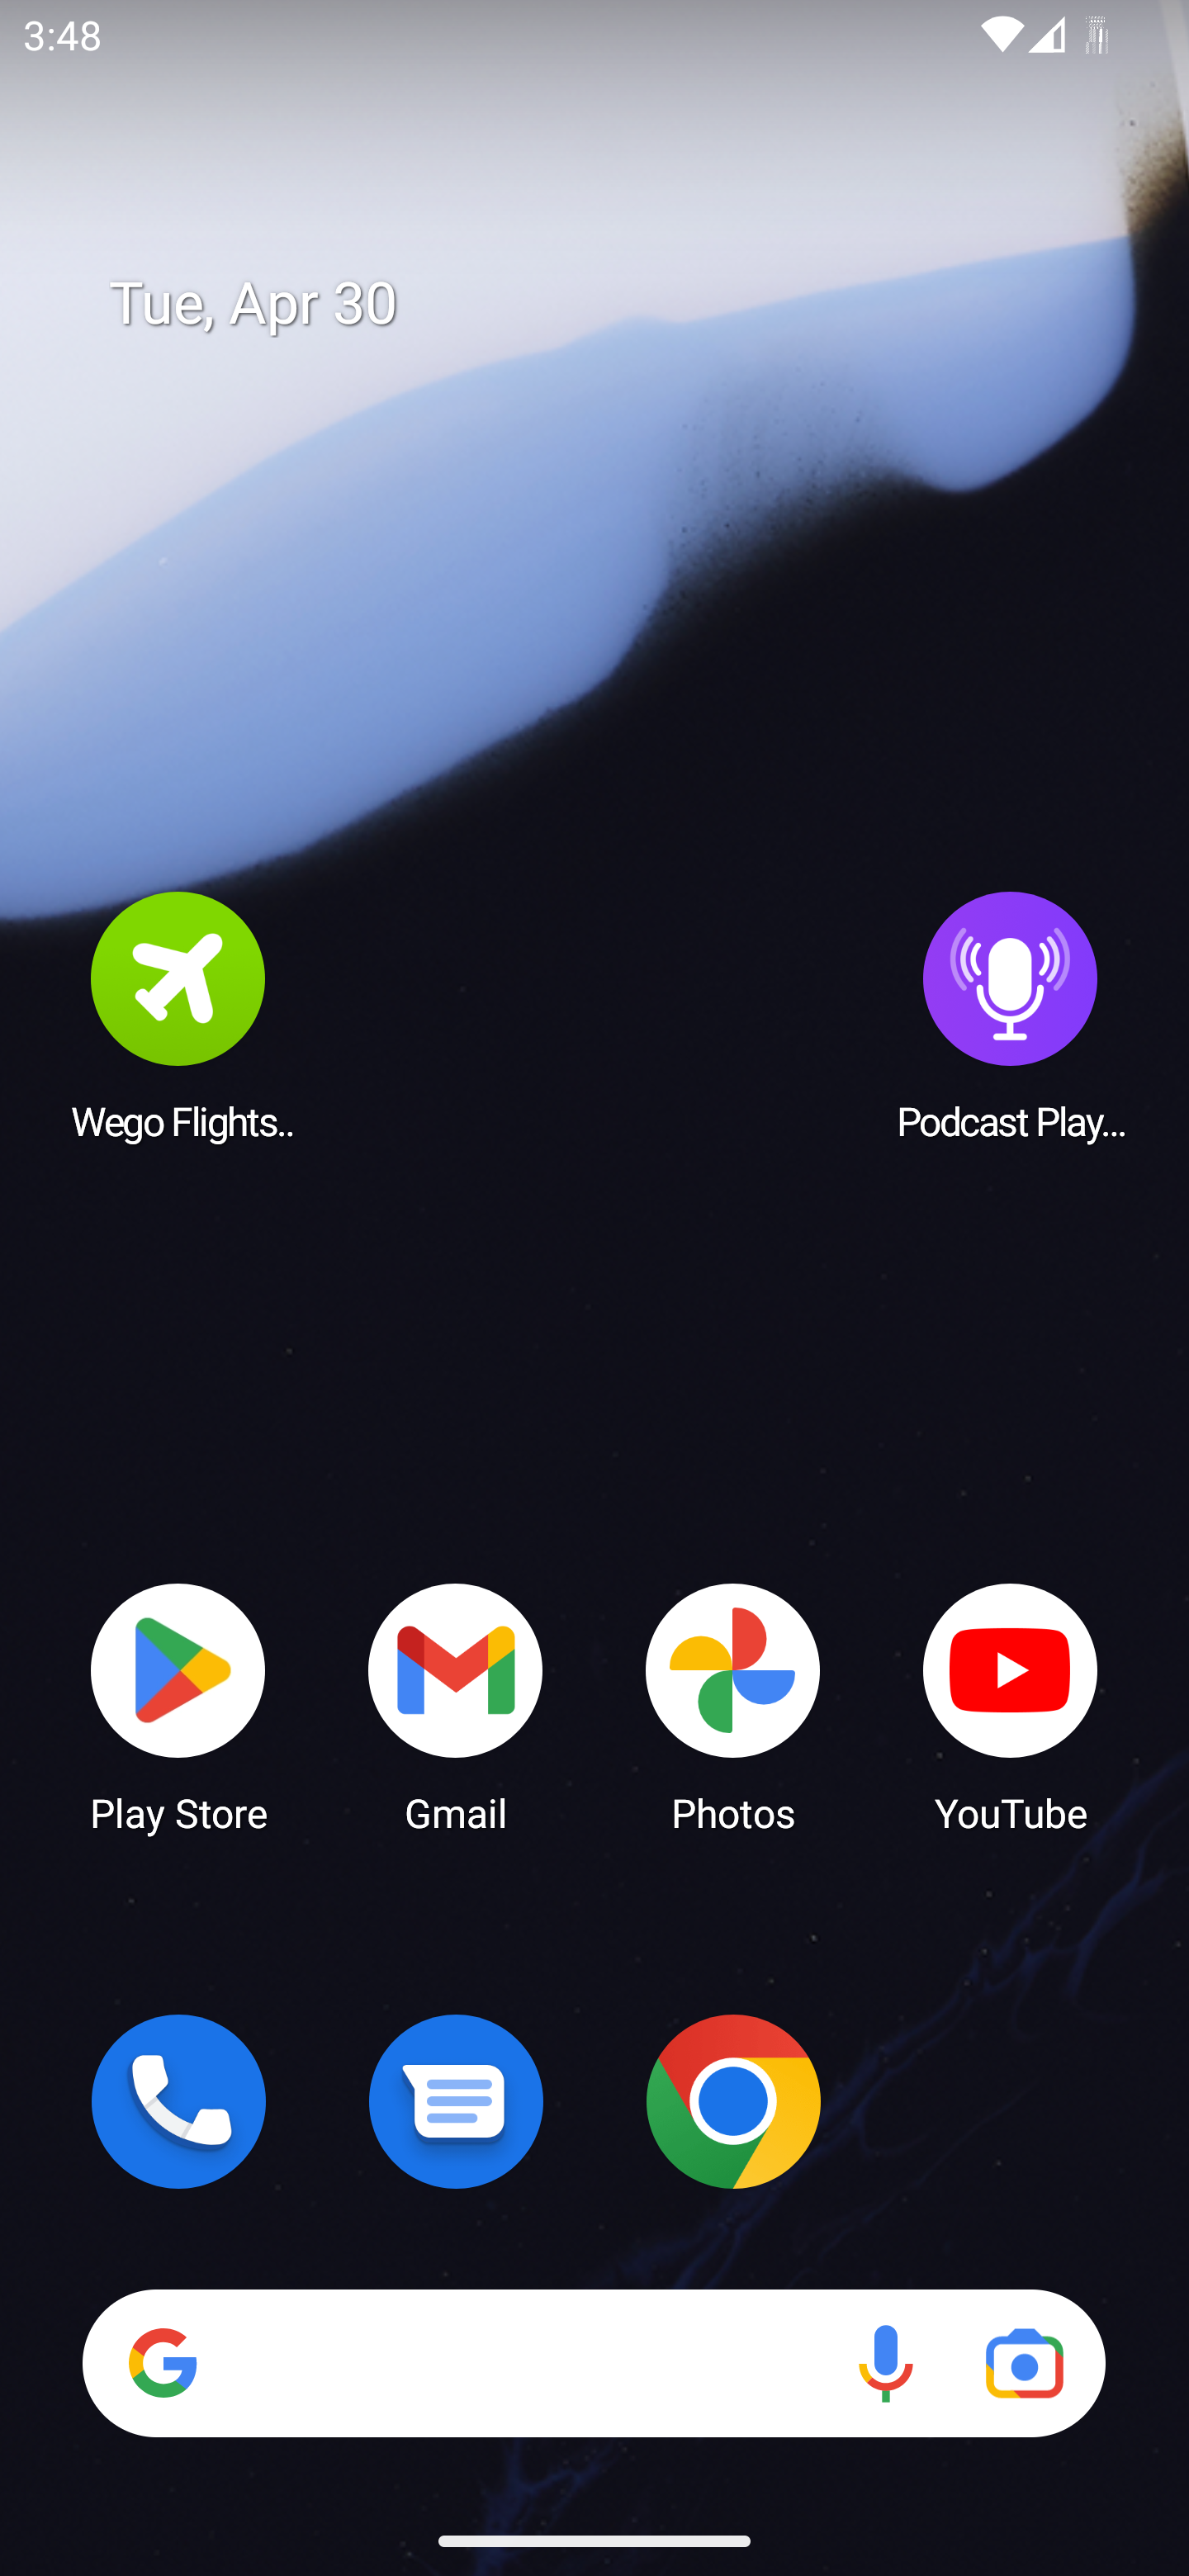 The height and width of the screenshot is (2576, 1189). What do you see at coordinates (178, 2101) in the screenshot?
I see `Phone` at bounding box center [178, 2101].